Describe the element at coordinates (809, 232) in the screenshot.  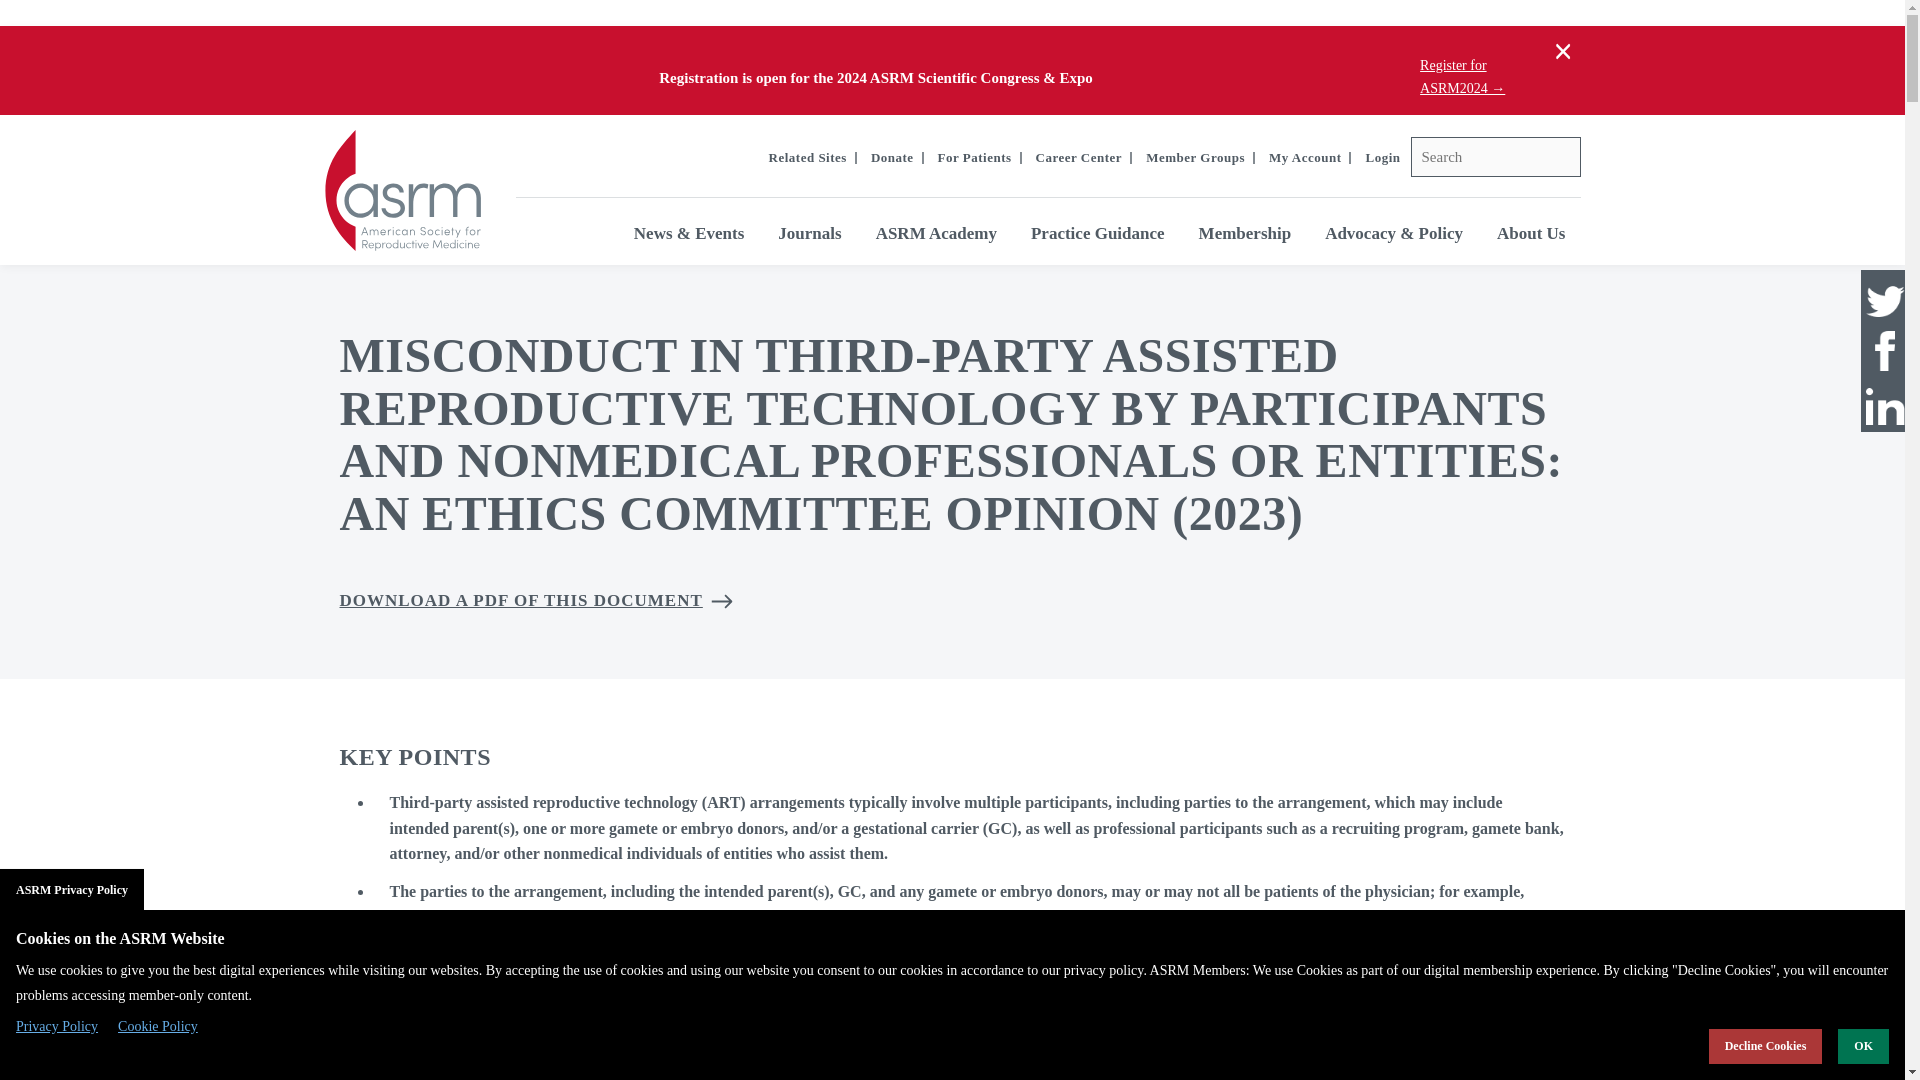
I see `Journals` at that location.